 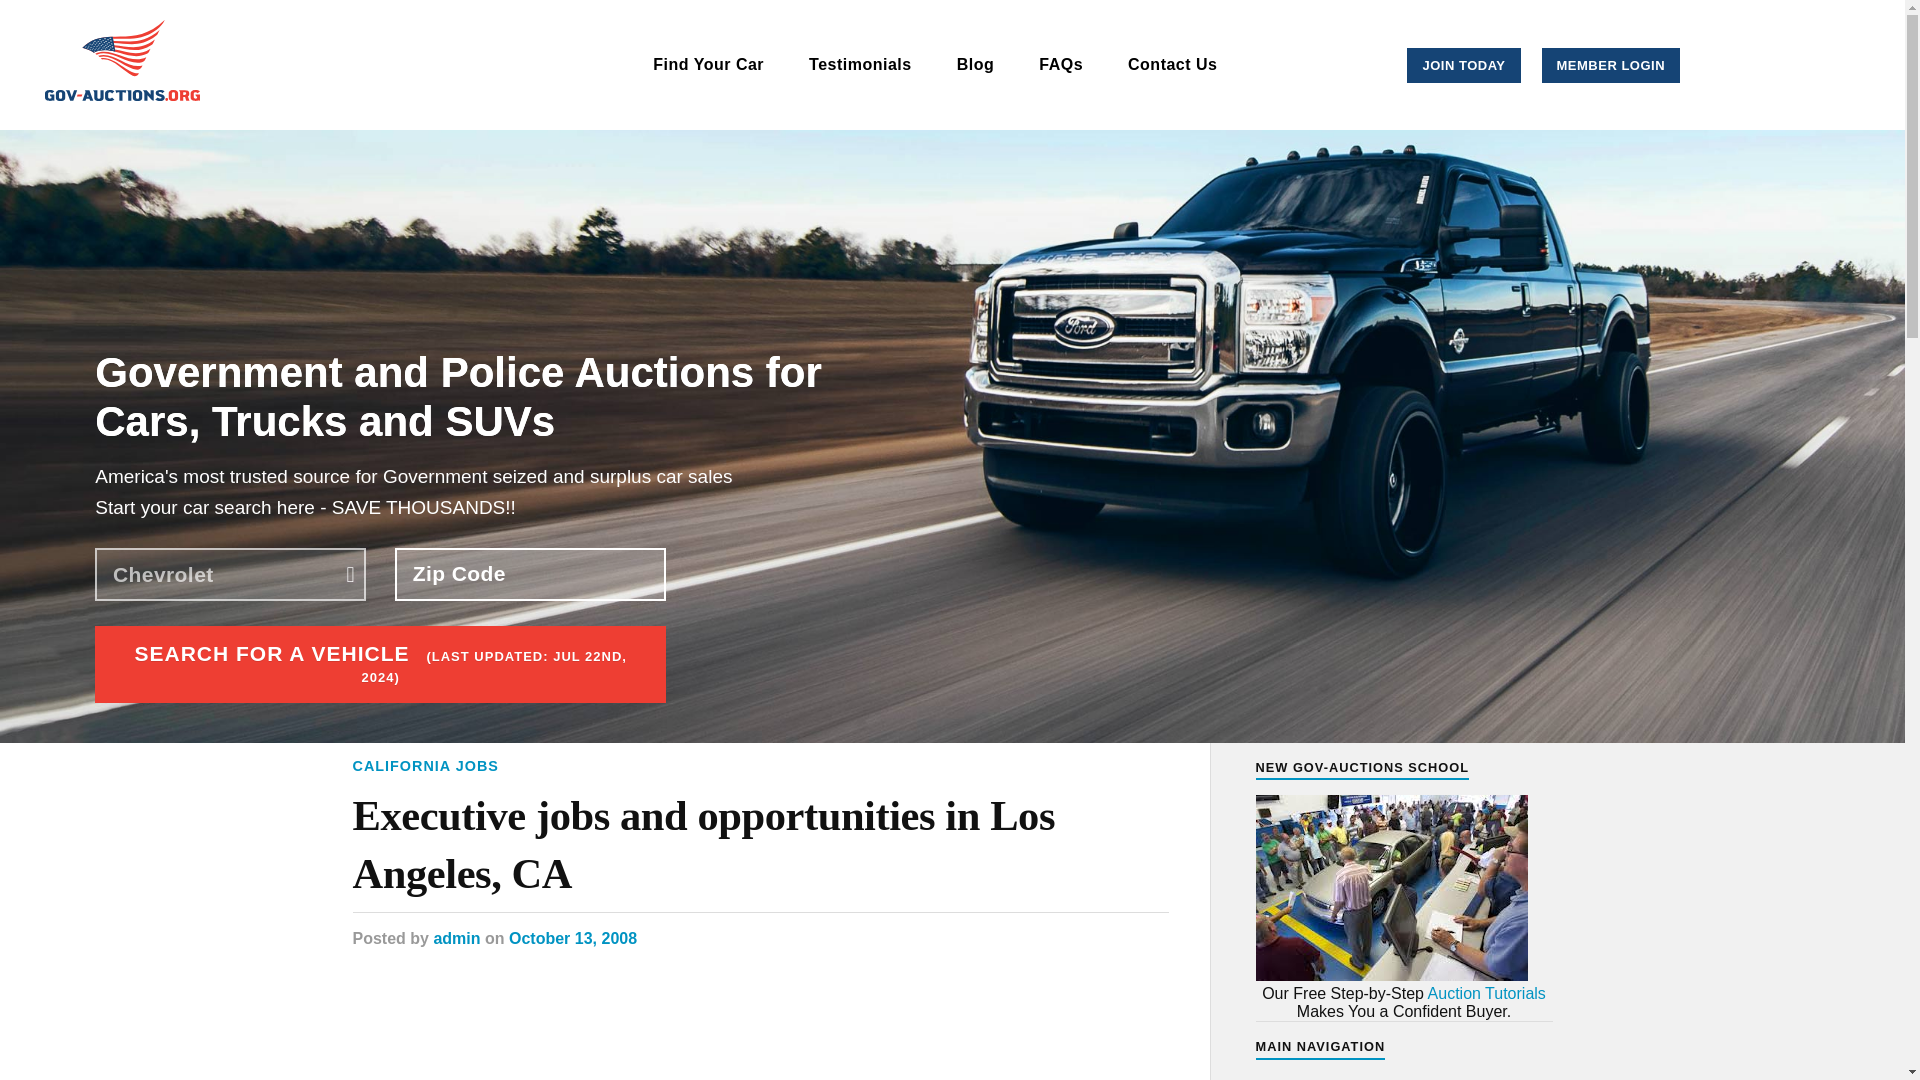 What do you see at coordinates (1611, 65) in the screenshot?
I see `MEMBER LOGIN` at bounding box center [1611, 65].